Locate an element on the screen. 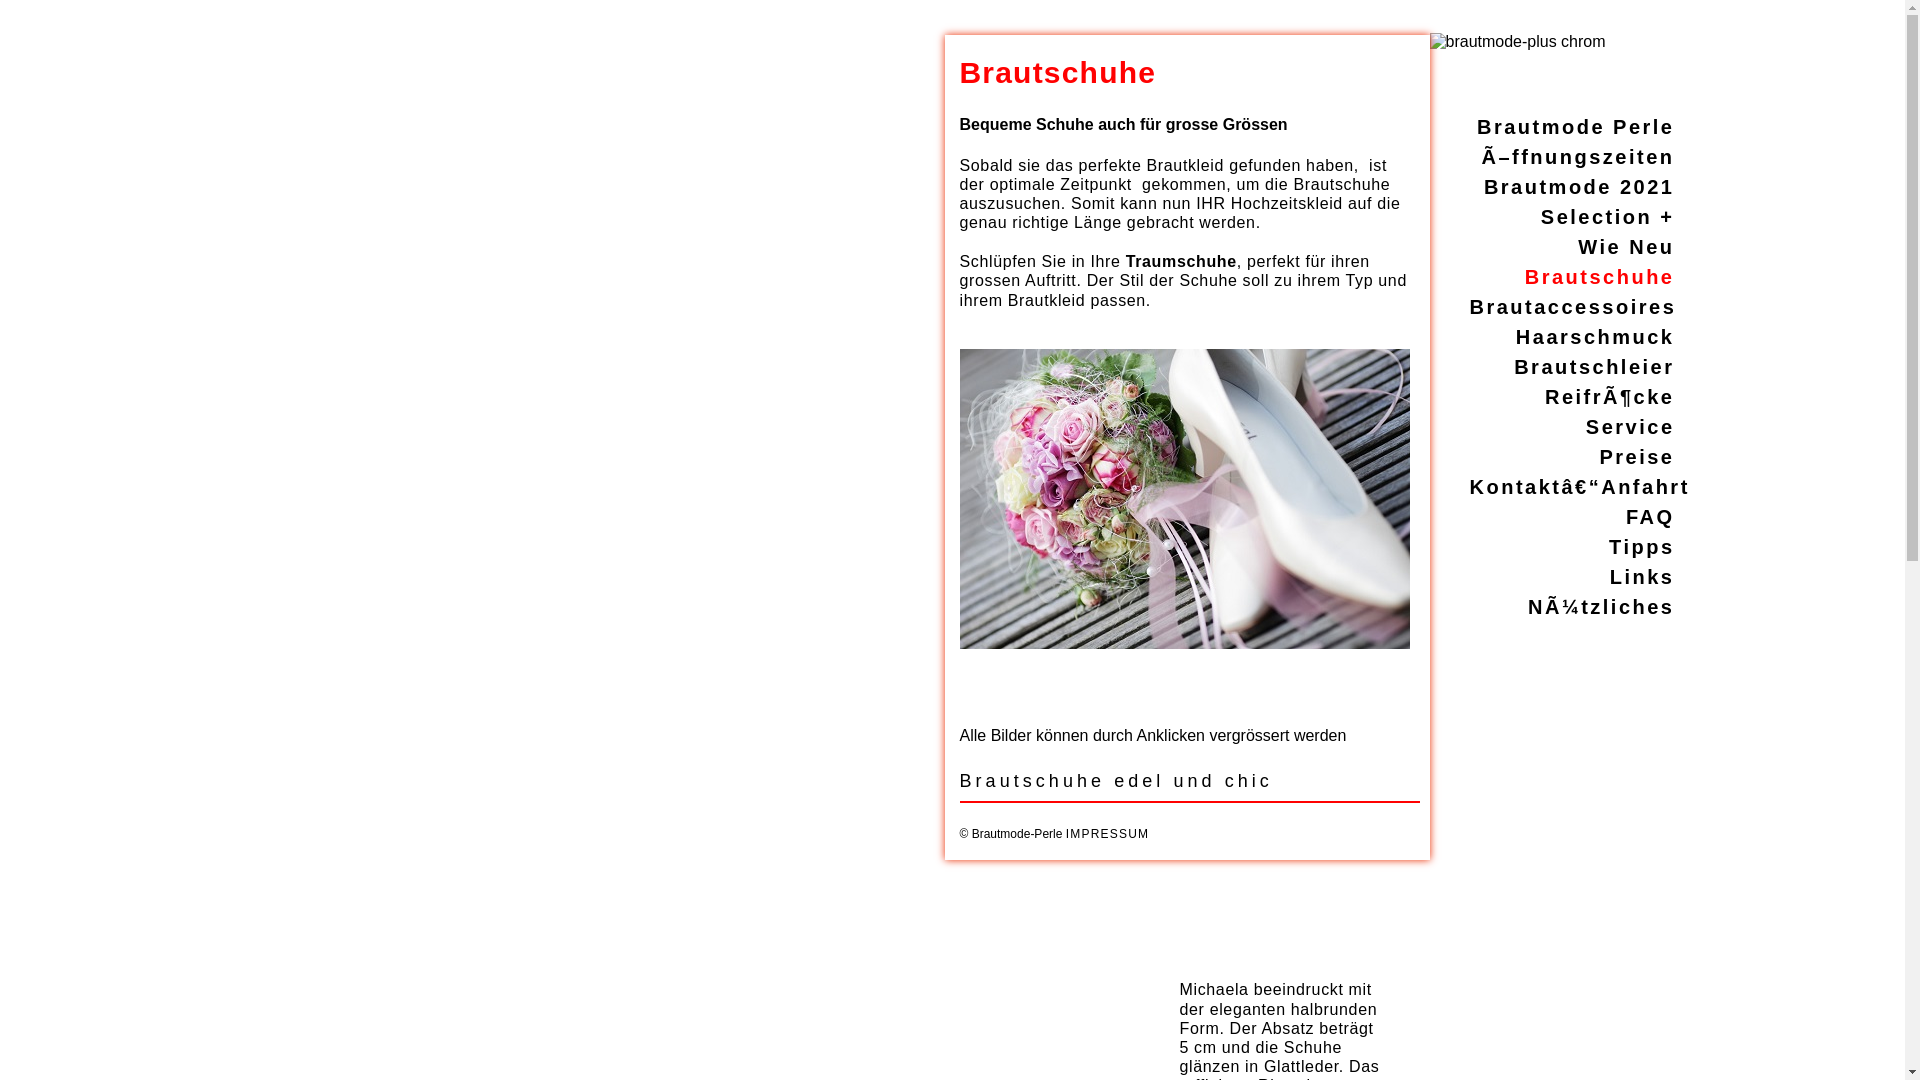 This screenshot has width=1920, height=1080. Brautschleier is located at coordinates (1594, 367).